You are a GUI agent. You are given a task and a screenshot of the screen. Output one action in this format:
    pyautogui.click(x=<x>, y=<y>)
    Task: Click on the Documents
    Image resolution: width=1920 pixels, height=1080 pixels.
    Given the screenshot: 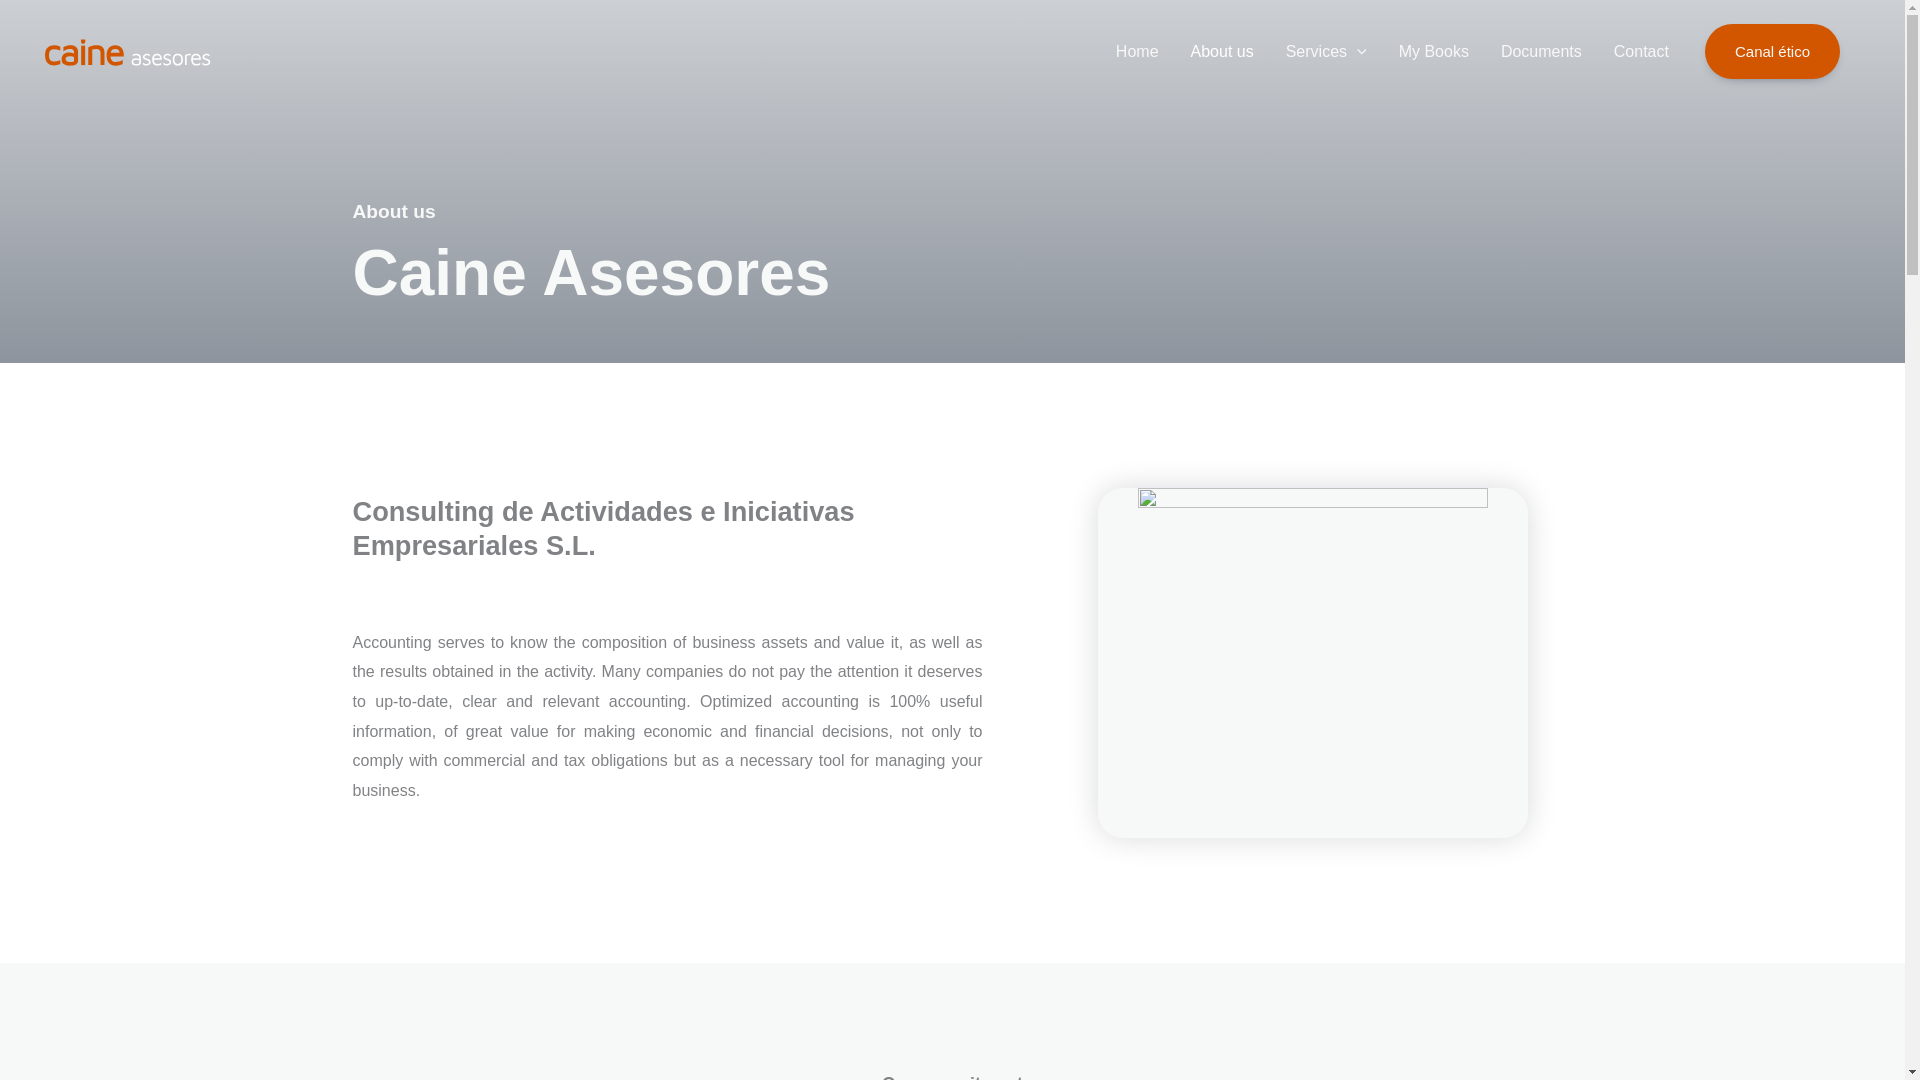 What is the action you would take?
    pyautogui.click(x=1540, y=52)
    